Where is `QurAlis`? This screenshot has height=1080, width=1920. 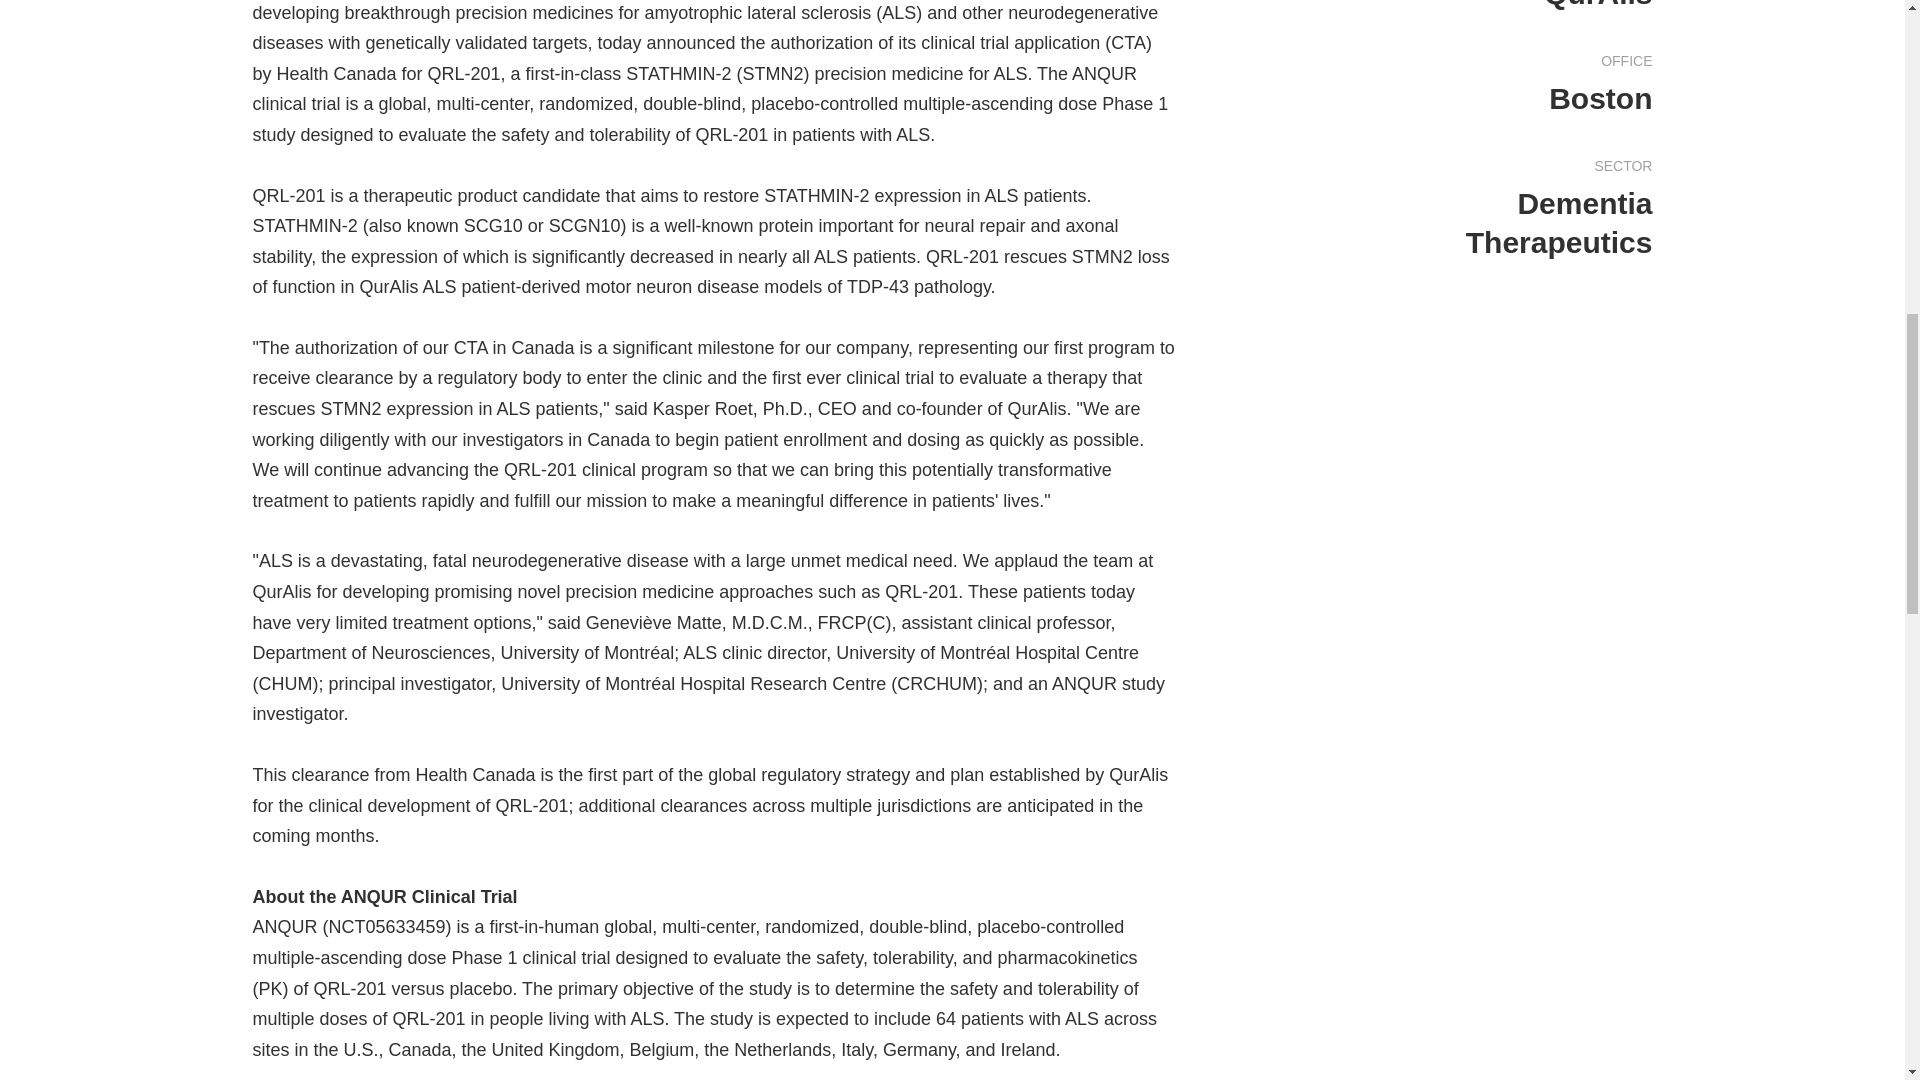
QurAlis is located at coordinates (1597, 4).